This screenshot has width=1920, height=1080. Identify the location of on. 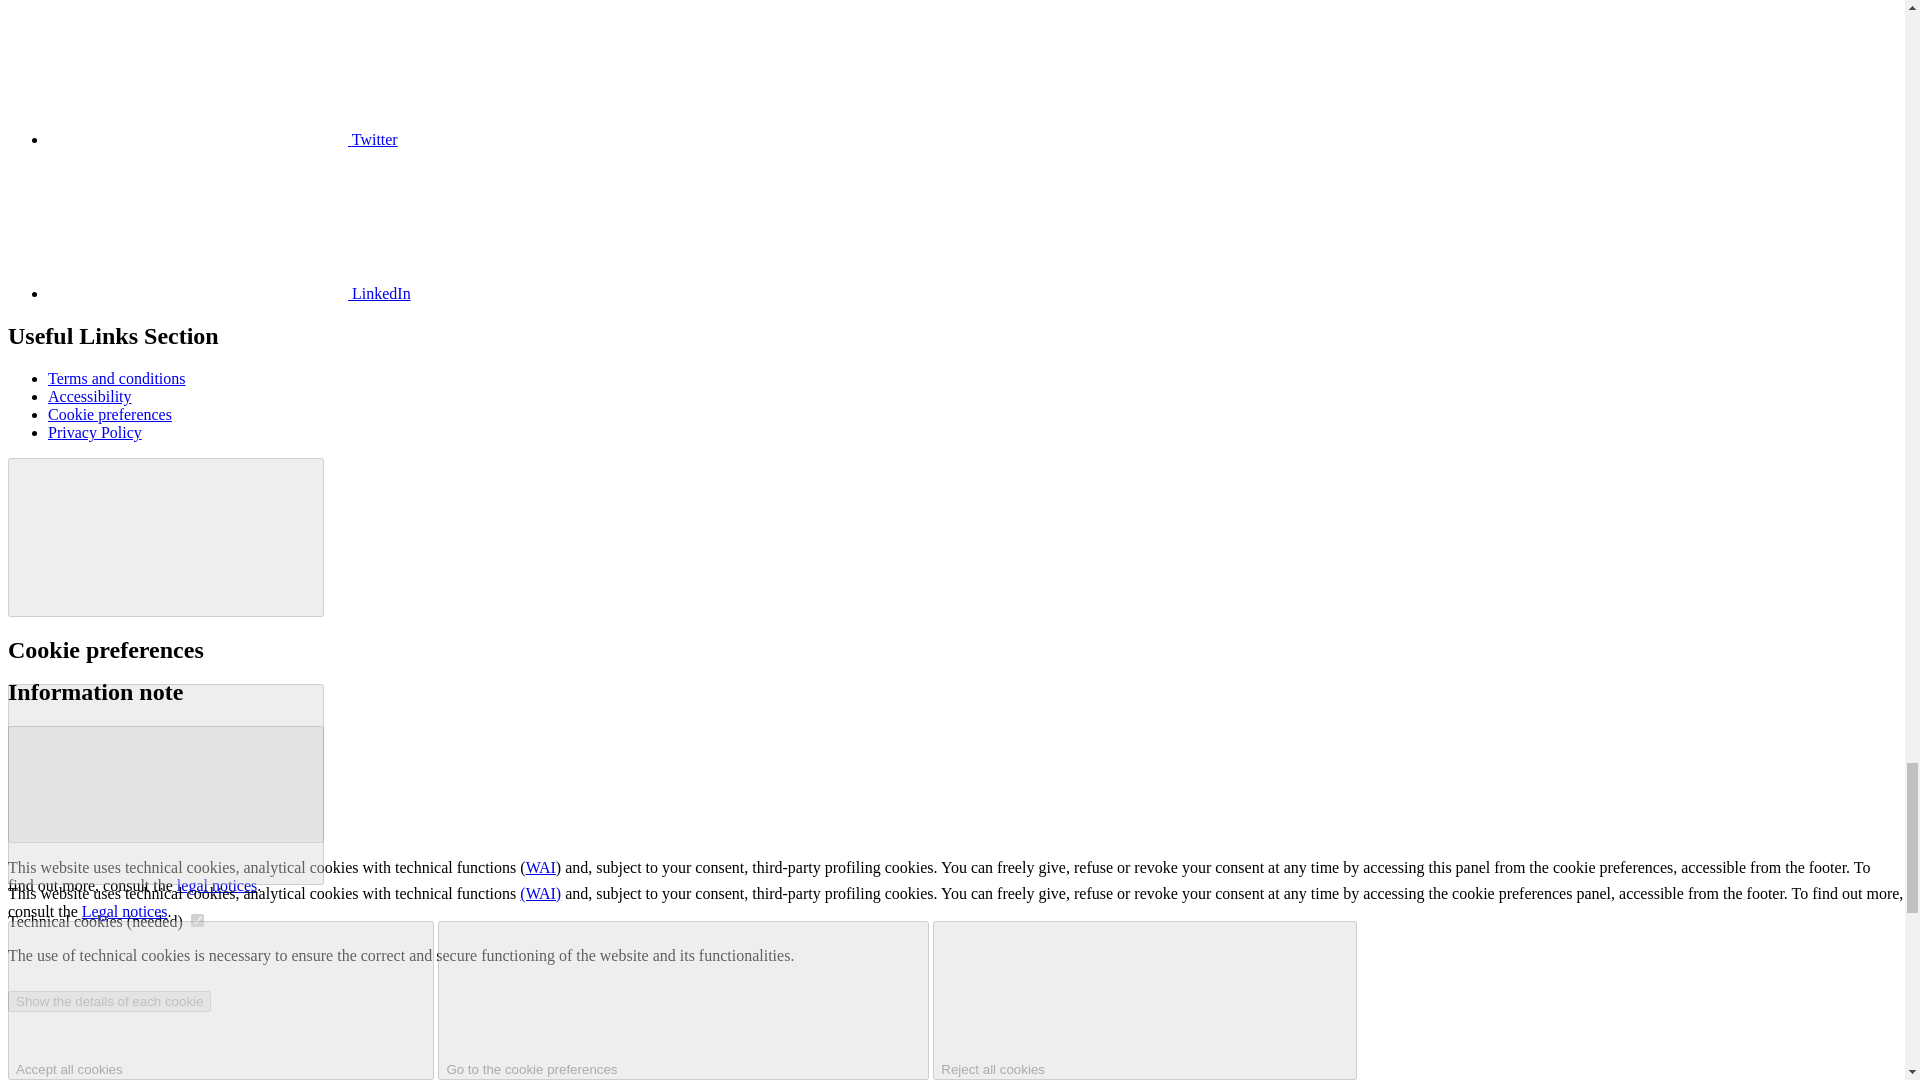
(196, 920).